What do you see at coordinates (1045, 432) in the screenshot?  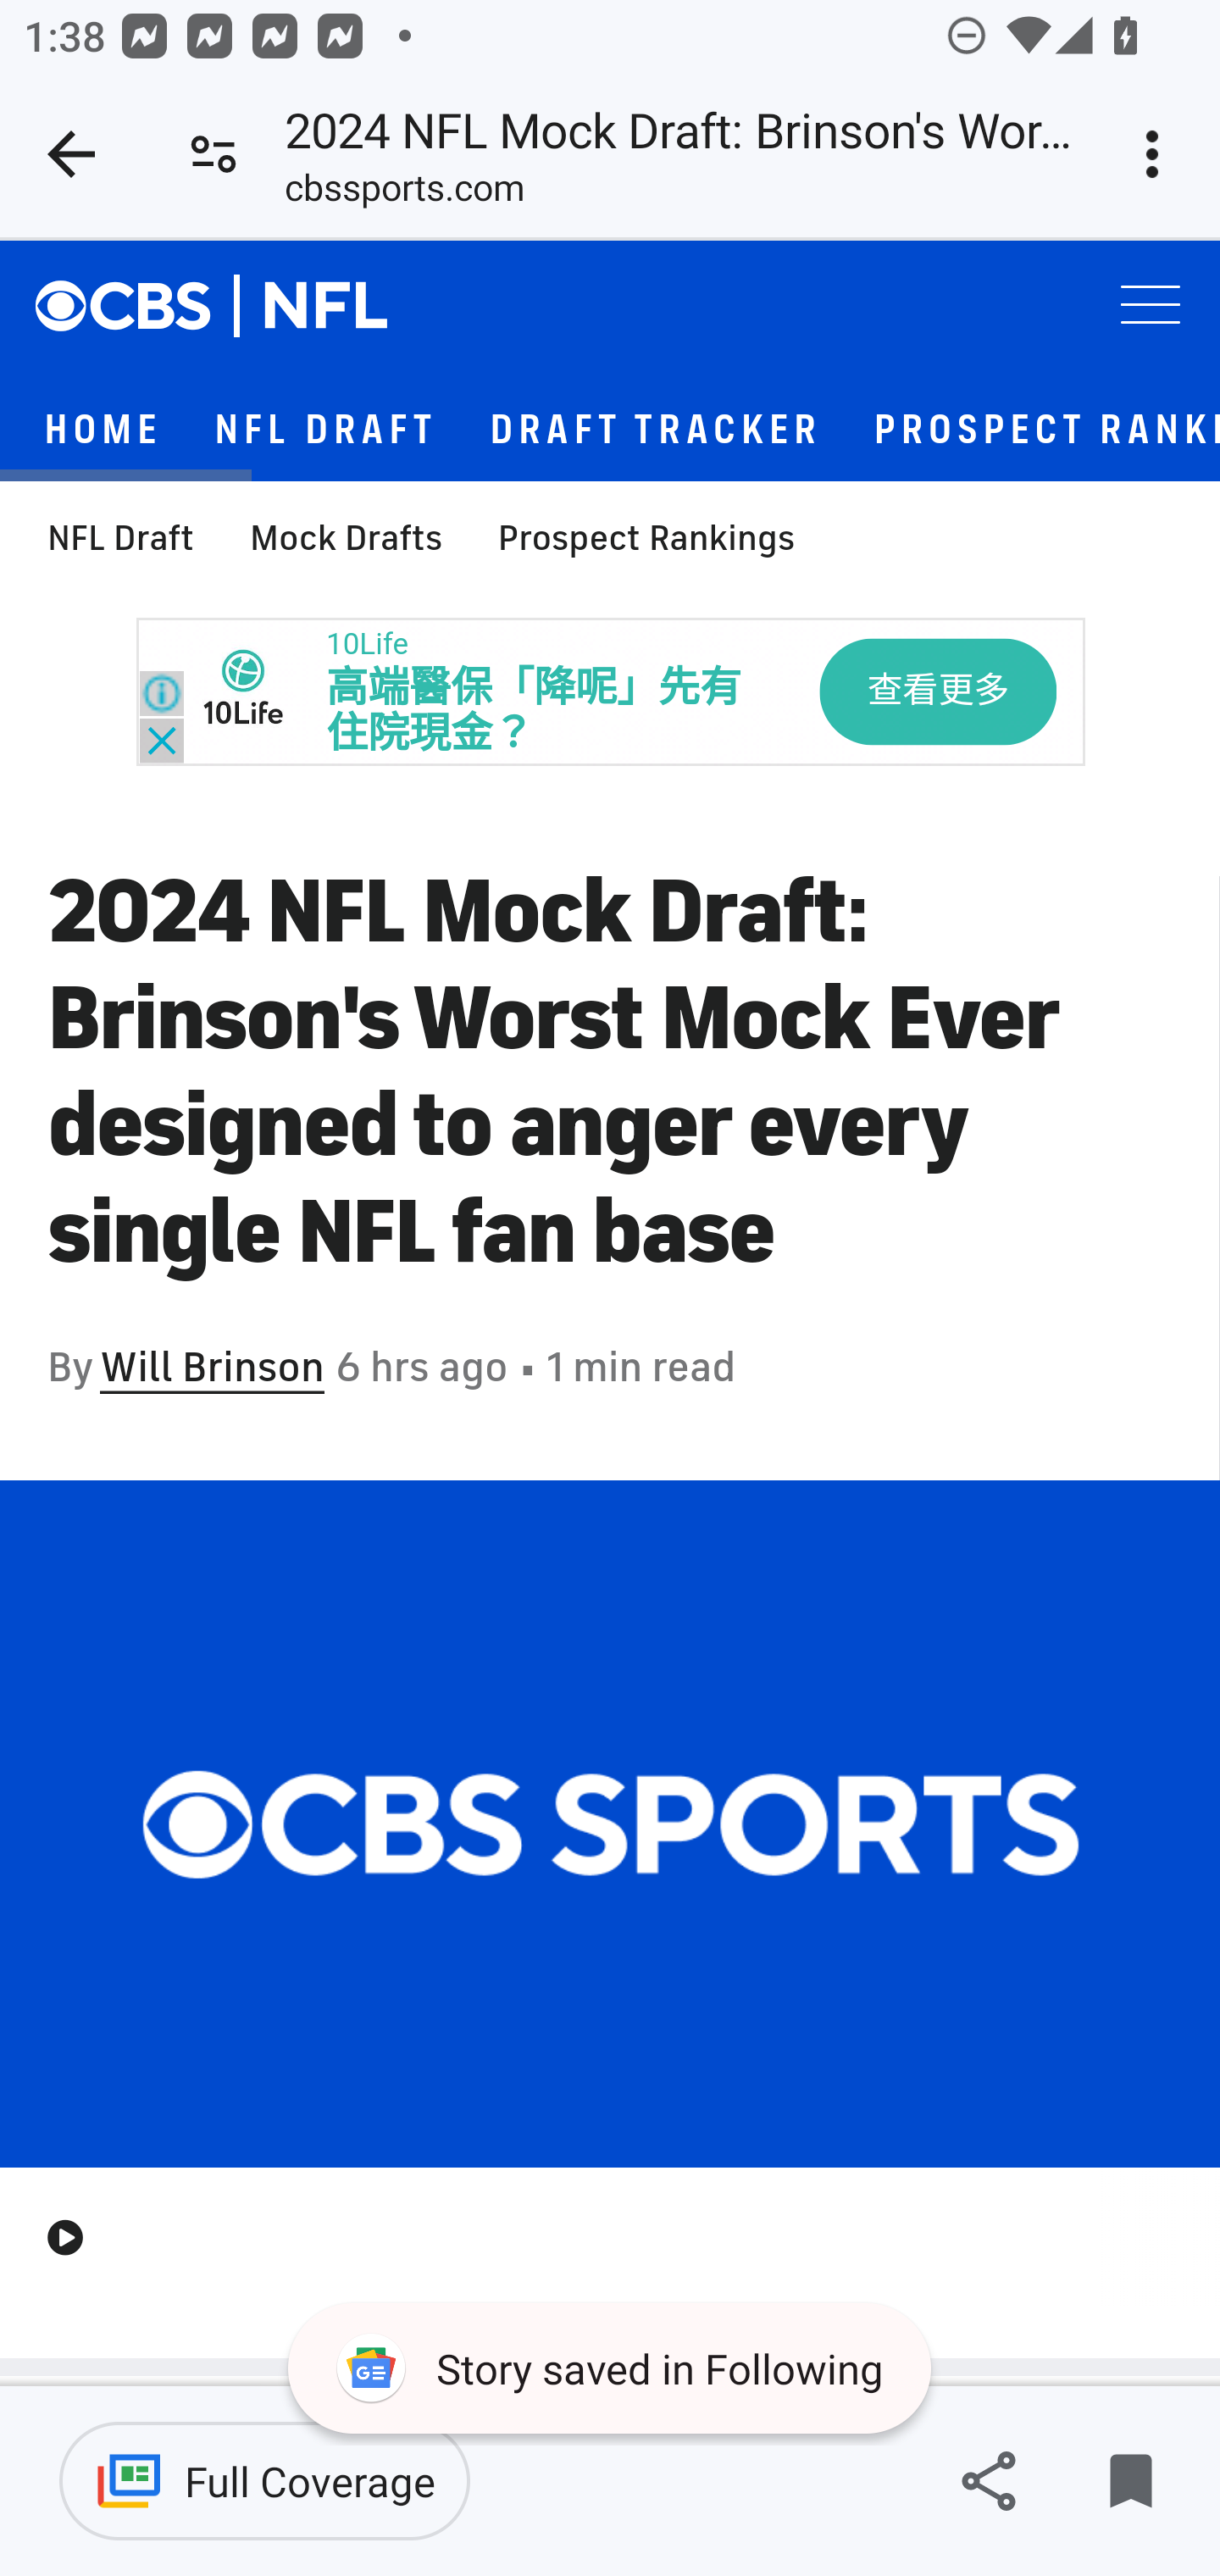 I see `PROSPECT RANKINGS` at bounding box center [1045, 432].